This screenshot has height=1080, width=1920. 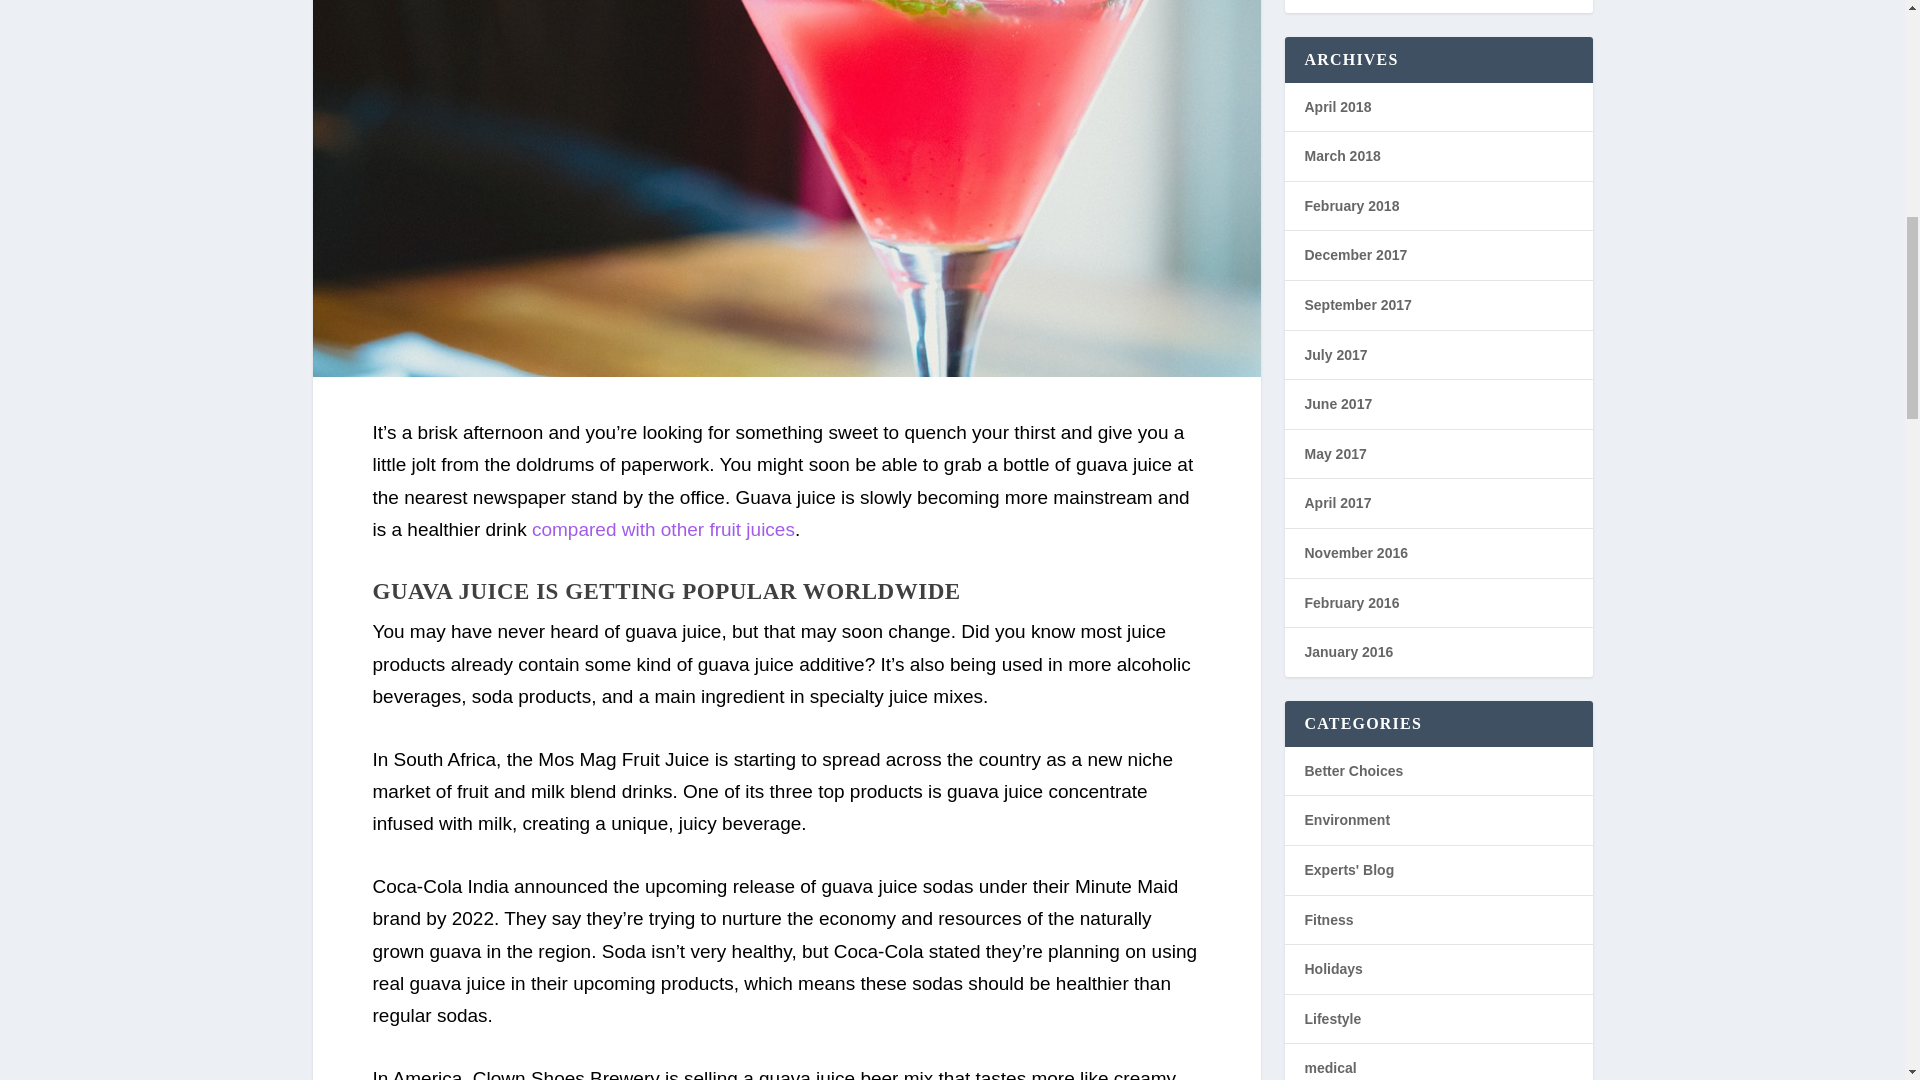 What do you see at coordinates (662, 530) in the screenshot?
I see `compared with other fruit juices` at bounding box center [662, 530].